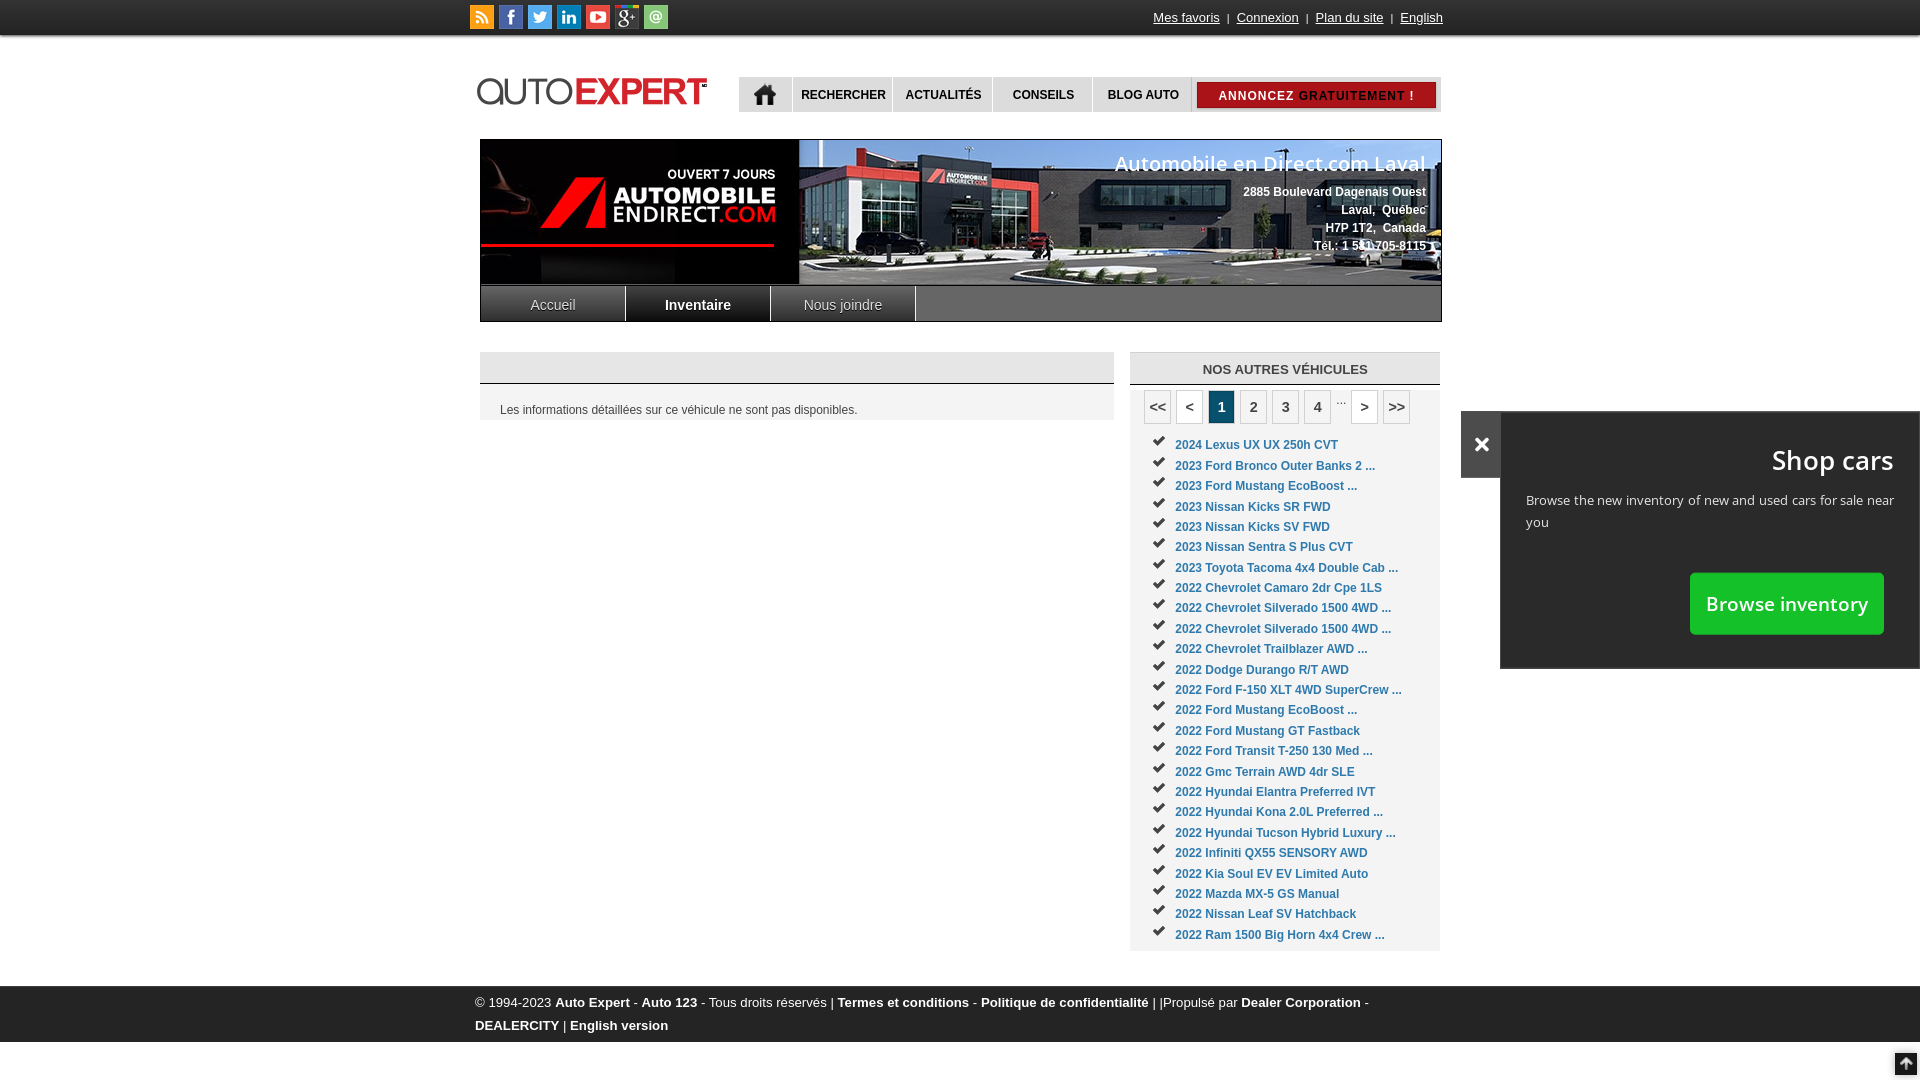  I want to click on Suivez Publications Le Guide Inc. sur LinkedIn, so click(569, 25).